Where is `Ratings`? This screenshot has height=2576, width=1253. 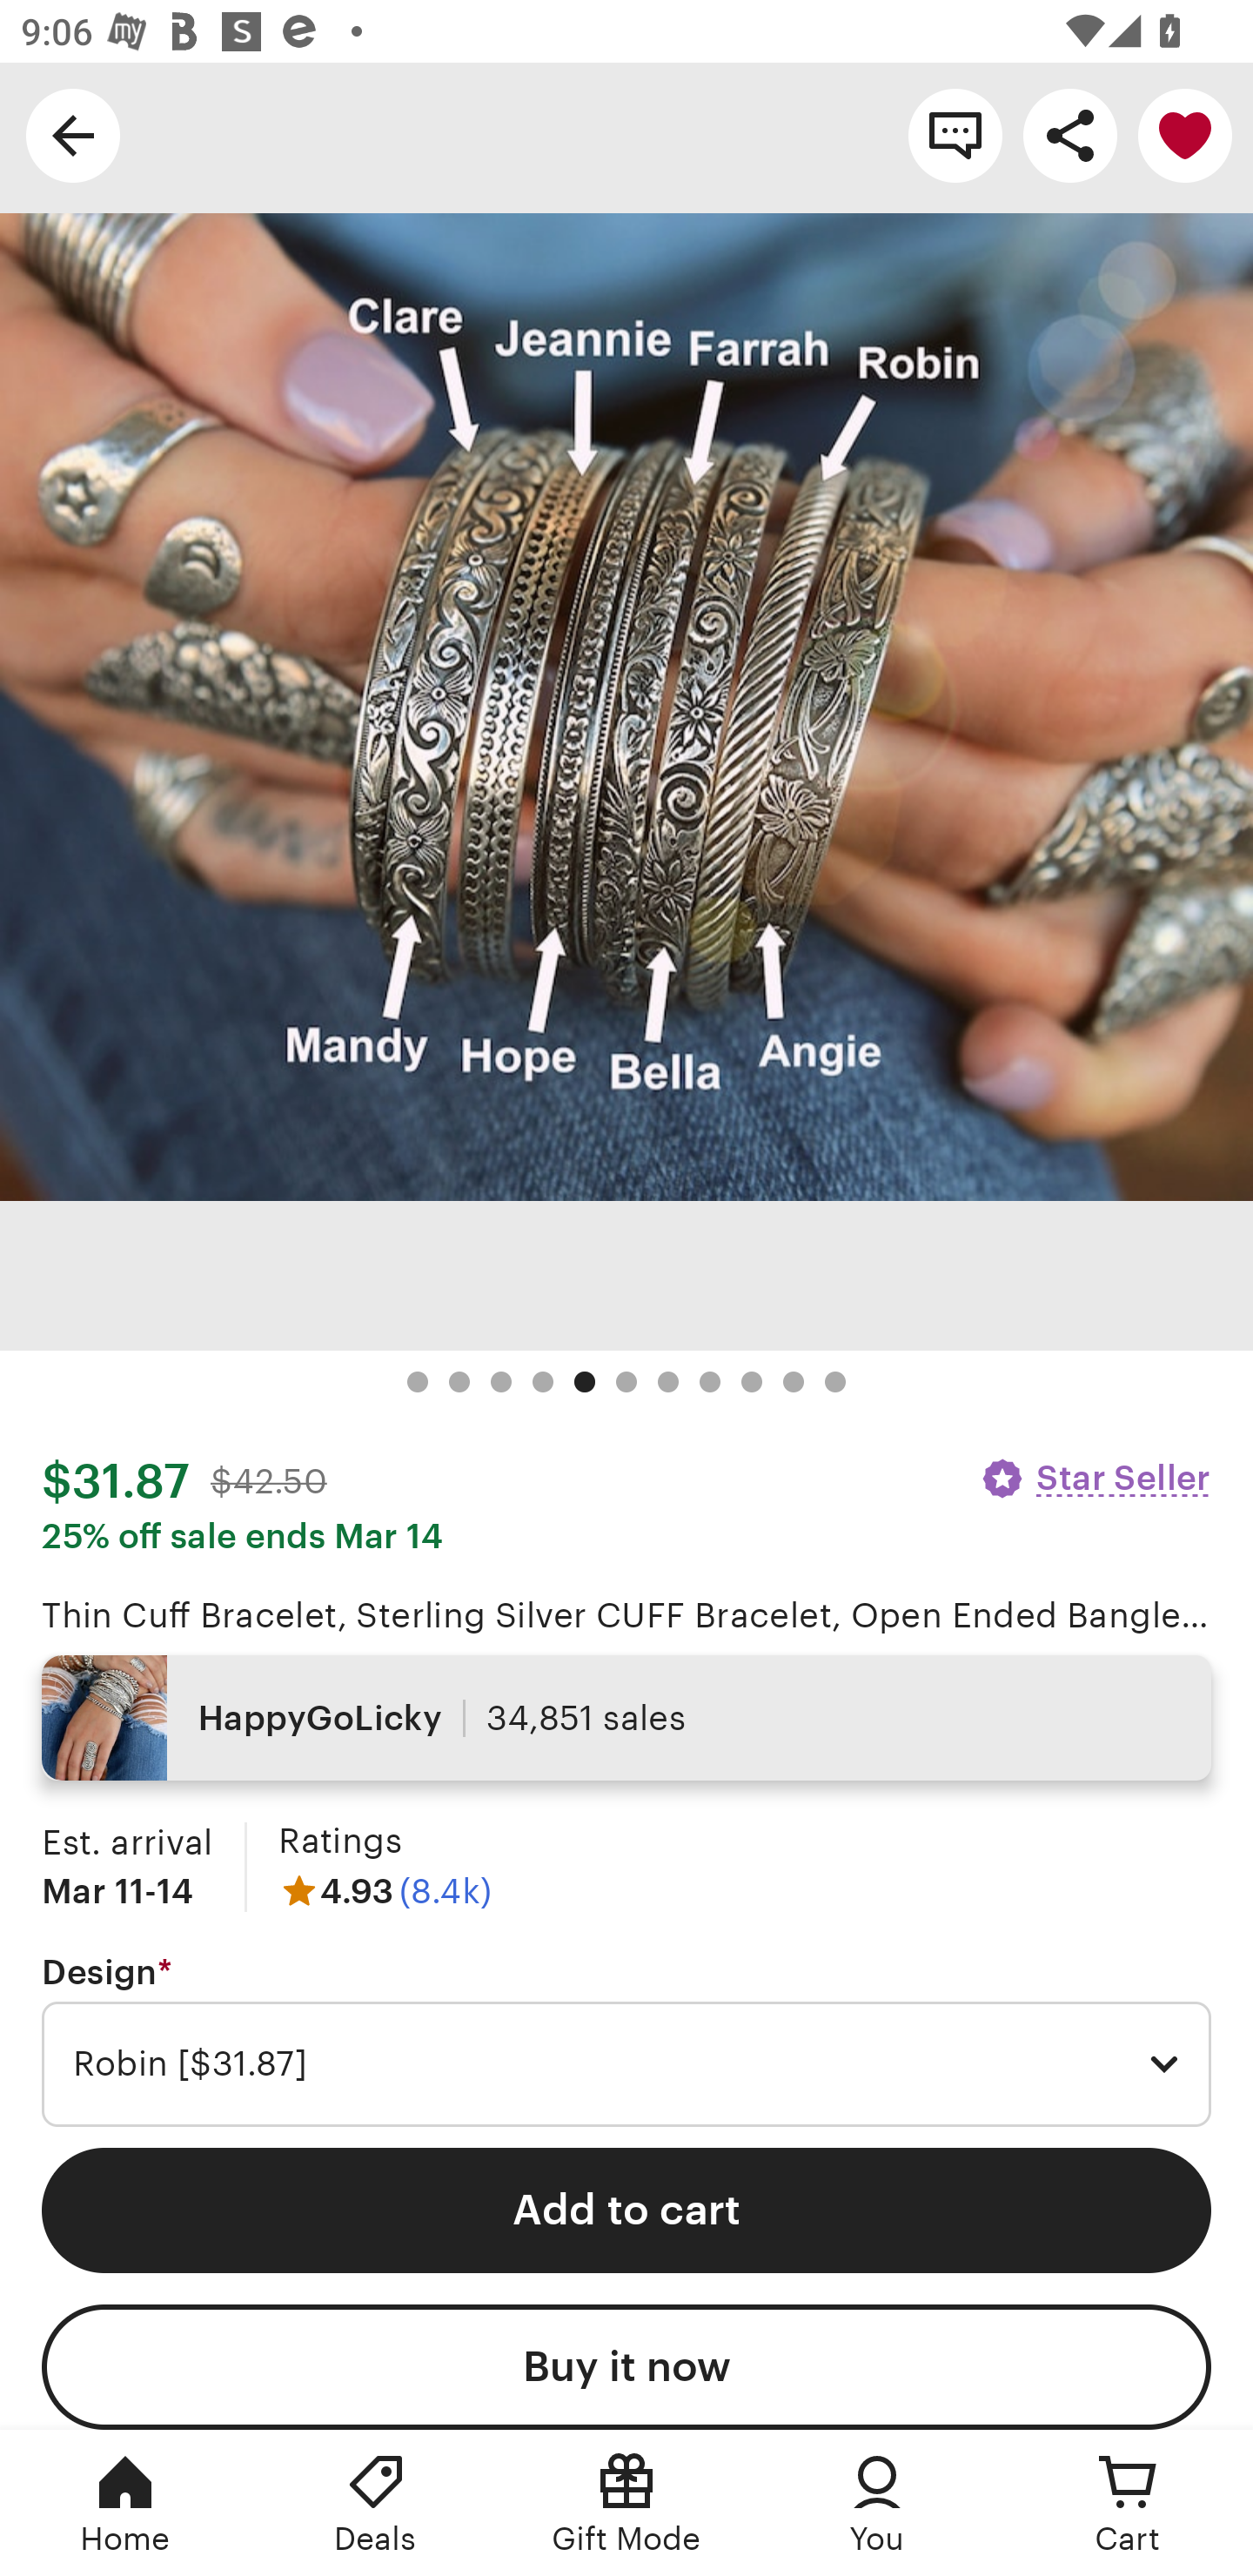
Ratings is located at coordinates (339, 1840).